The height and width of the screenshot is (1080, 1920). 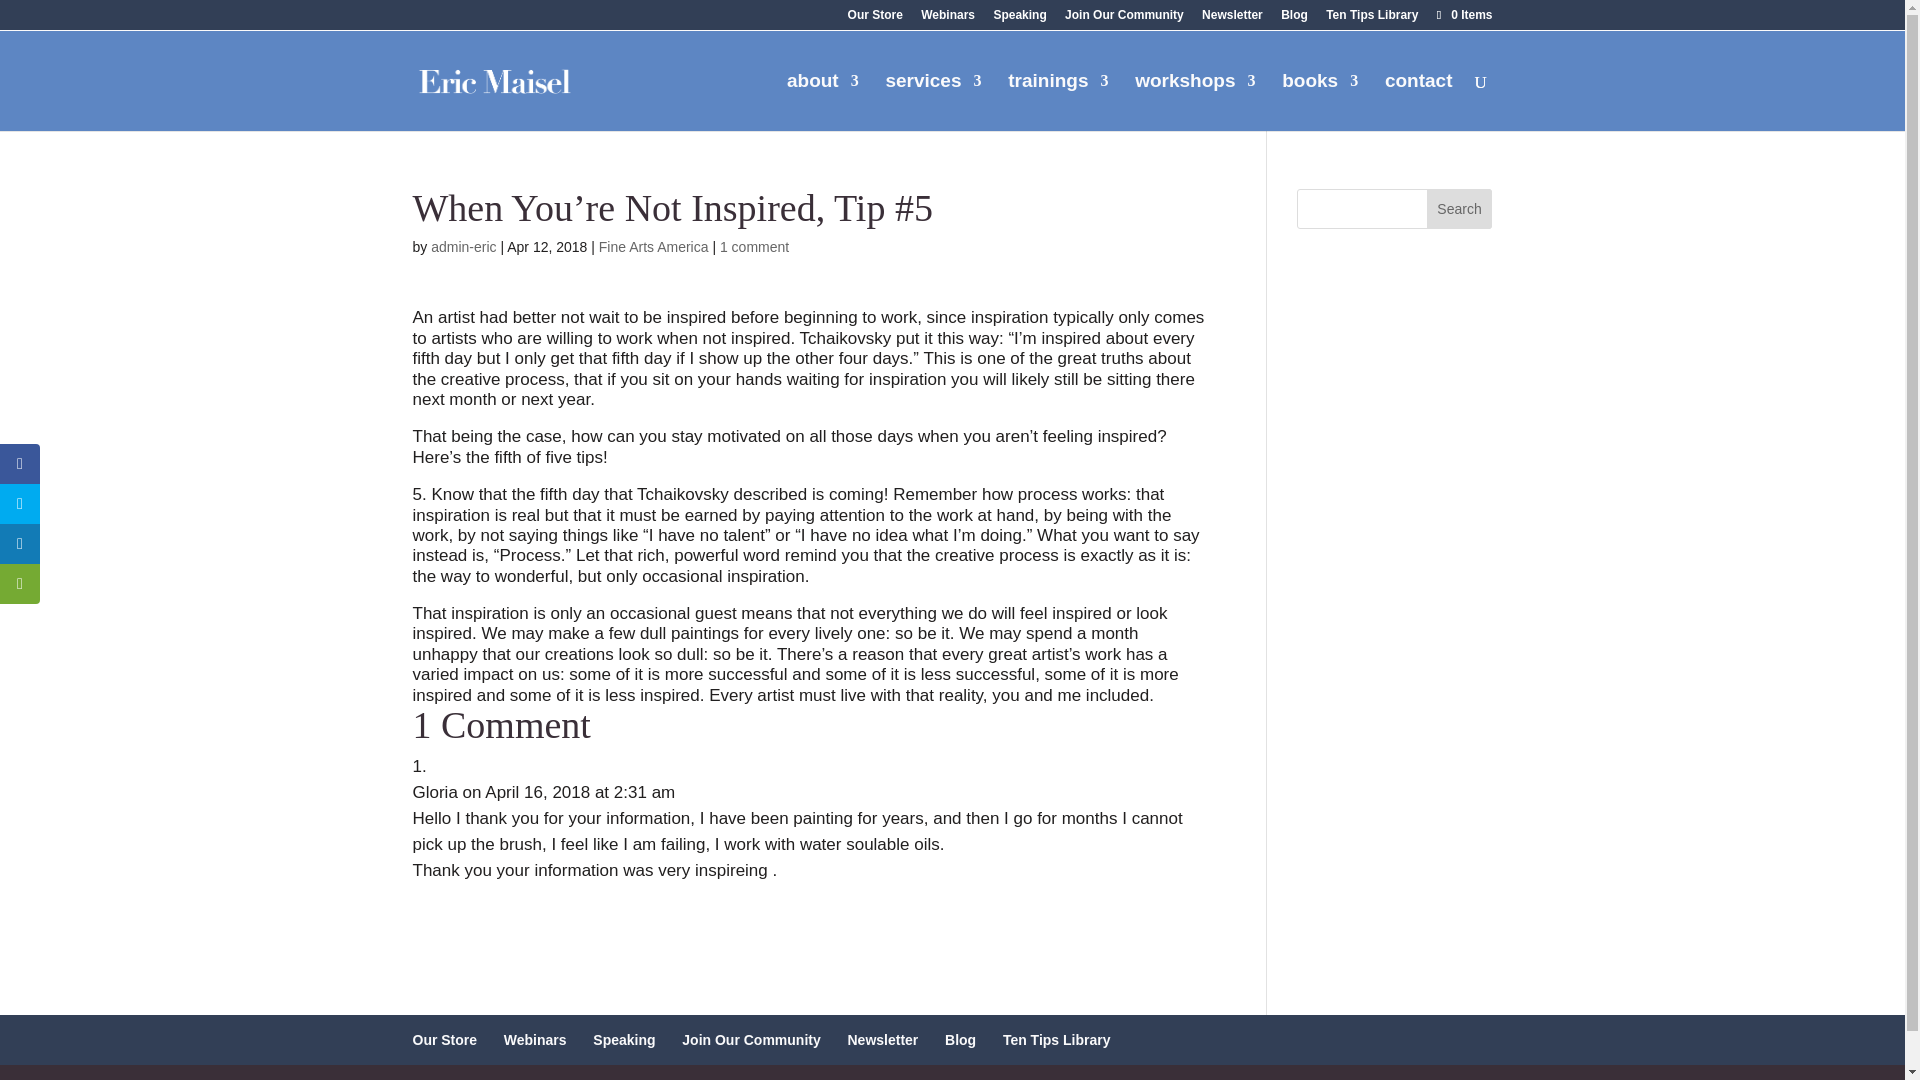 I want to click on trainings, so click(x=1058, y=102).